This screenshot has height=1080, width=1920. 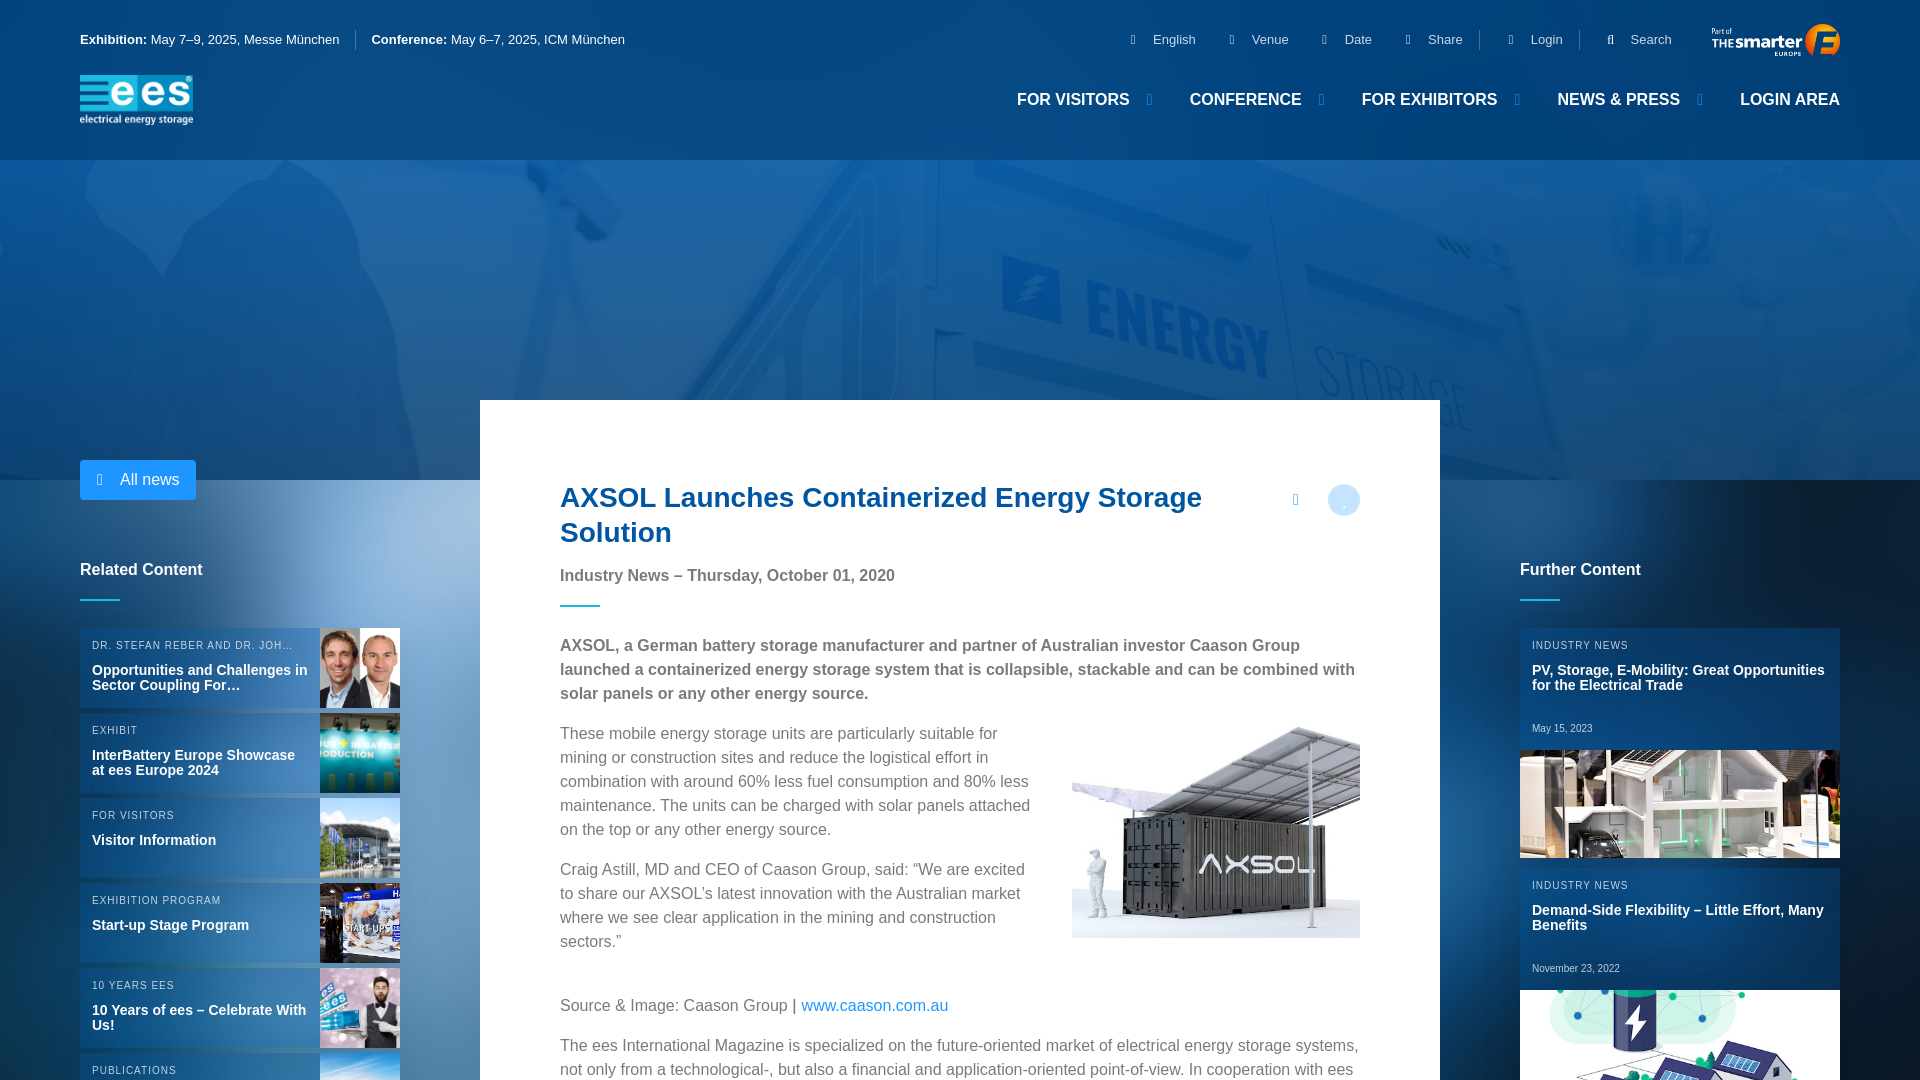 I want to click on Date, so click(x=1338, y=40).